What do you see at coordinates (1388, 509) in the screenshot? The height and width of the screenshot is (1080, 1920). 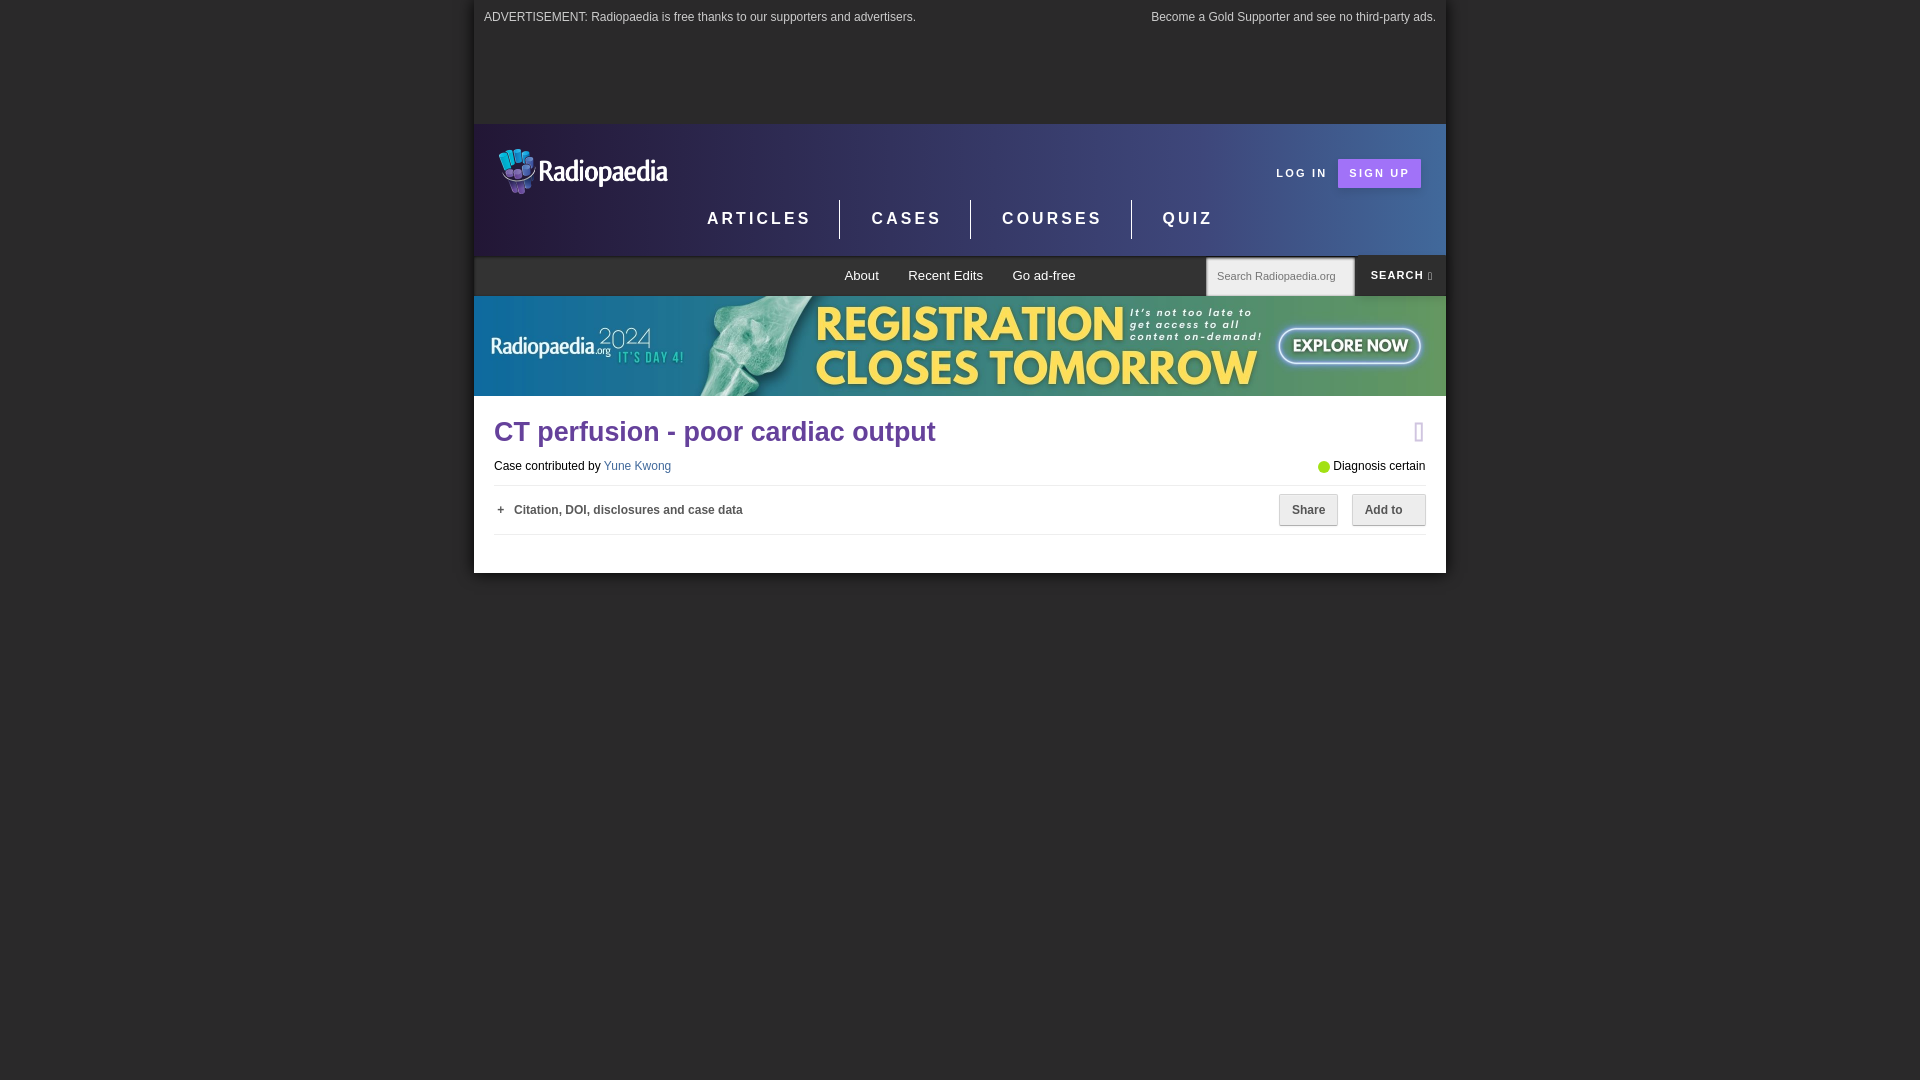 I see `Add to` at bounding box center [1388, 509].